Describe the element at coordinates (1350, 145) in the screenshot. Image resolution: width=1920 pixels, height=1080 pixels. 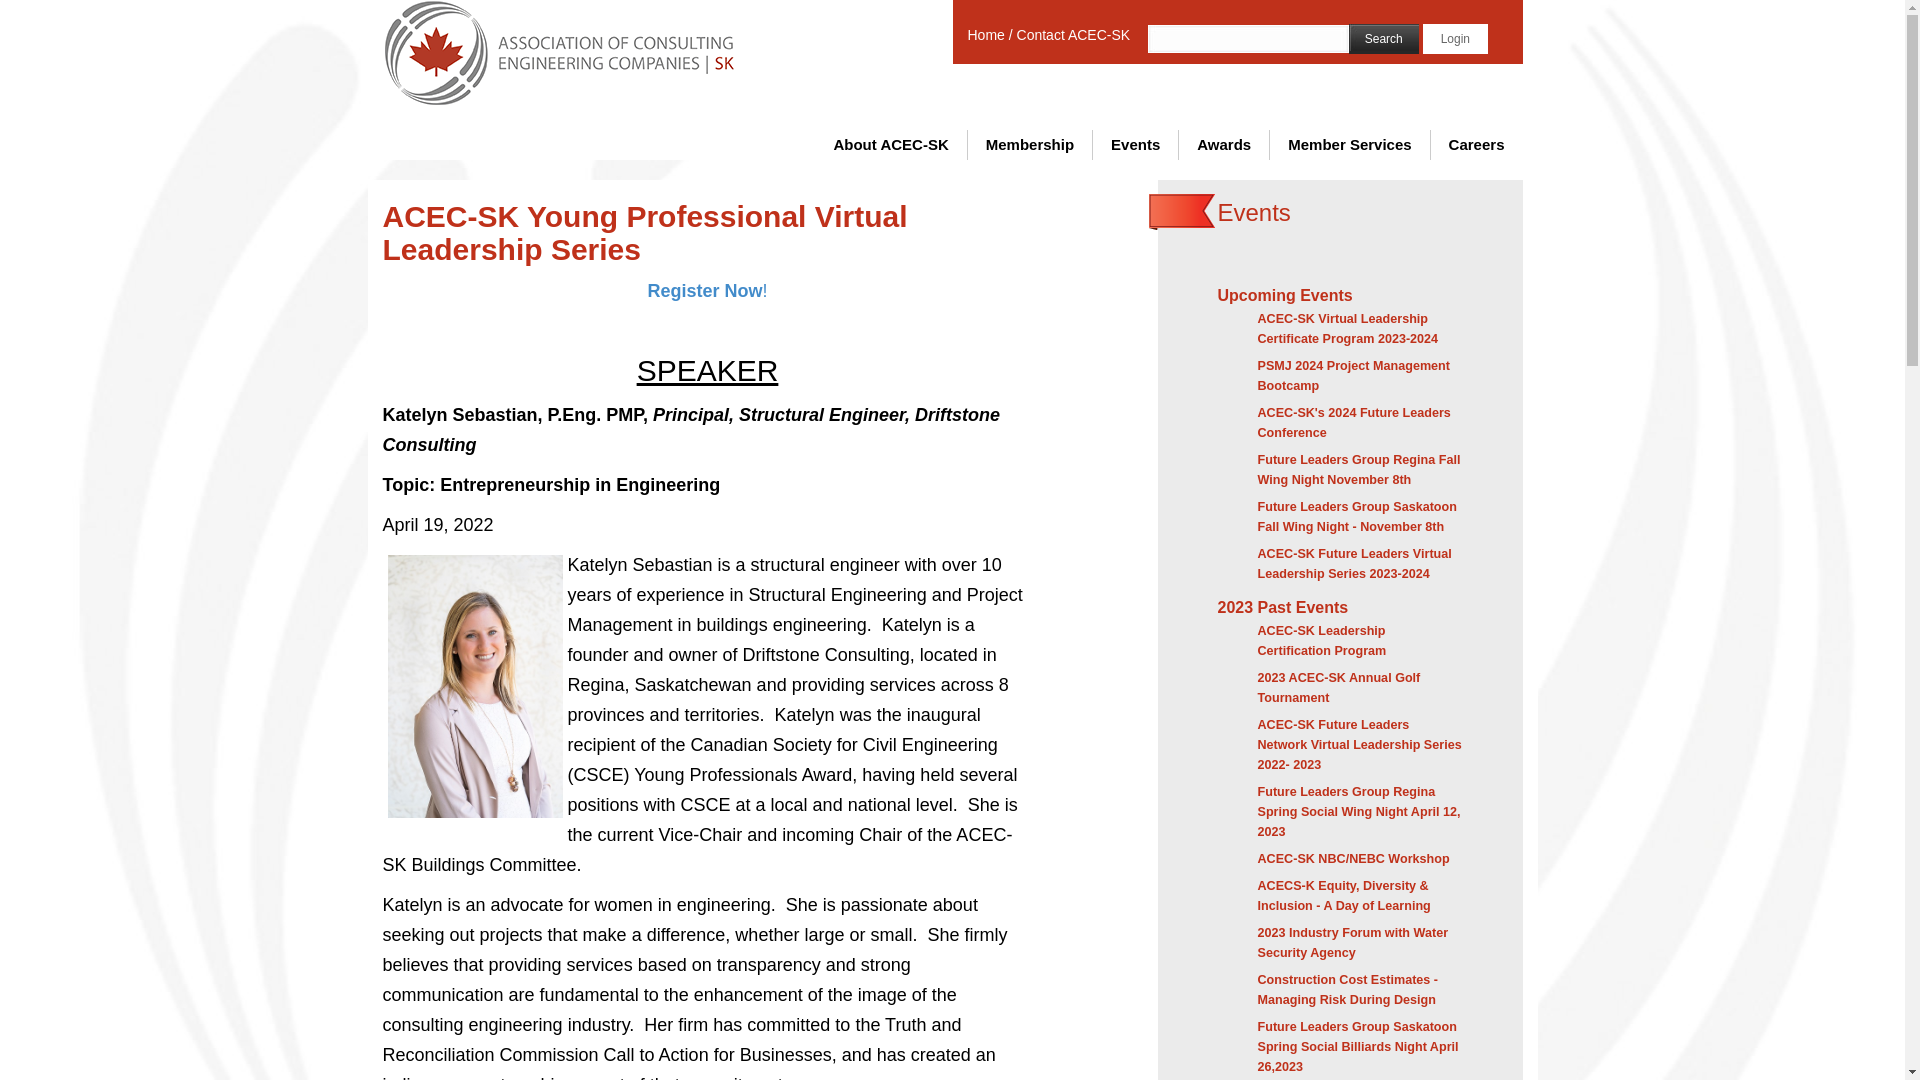
I see `Member Services` at that location.